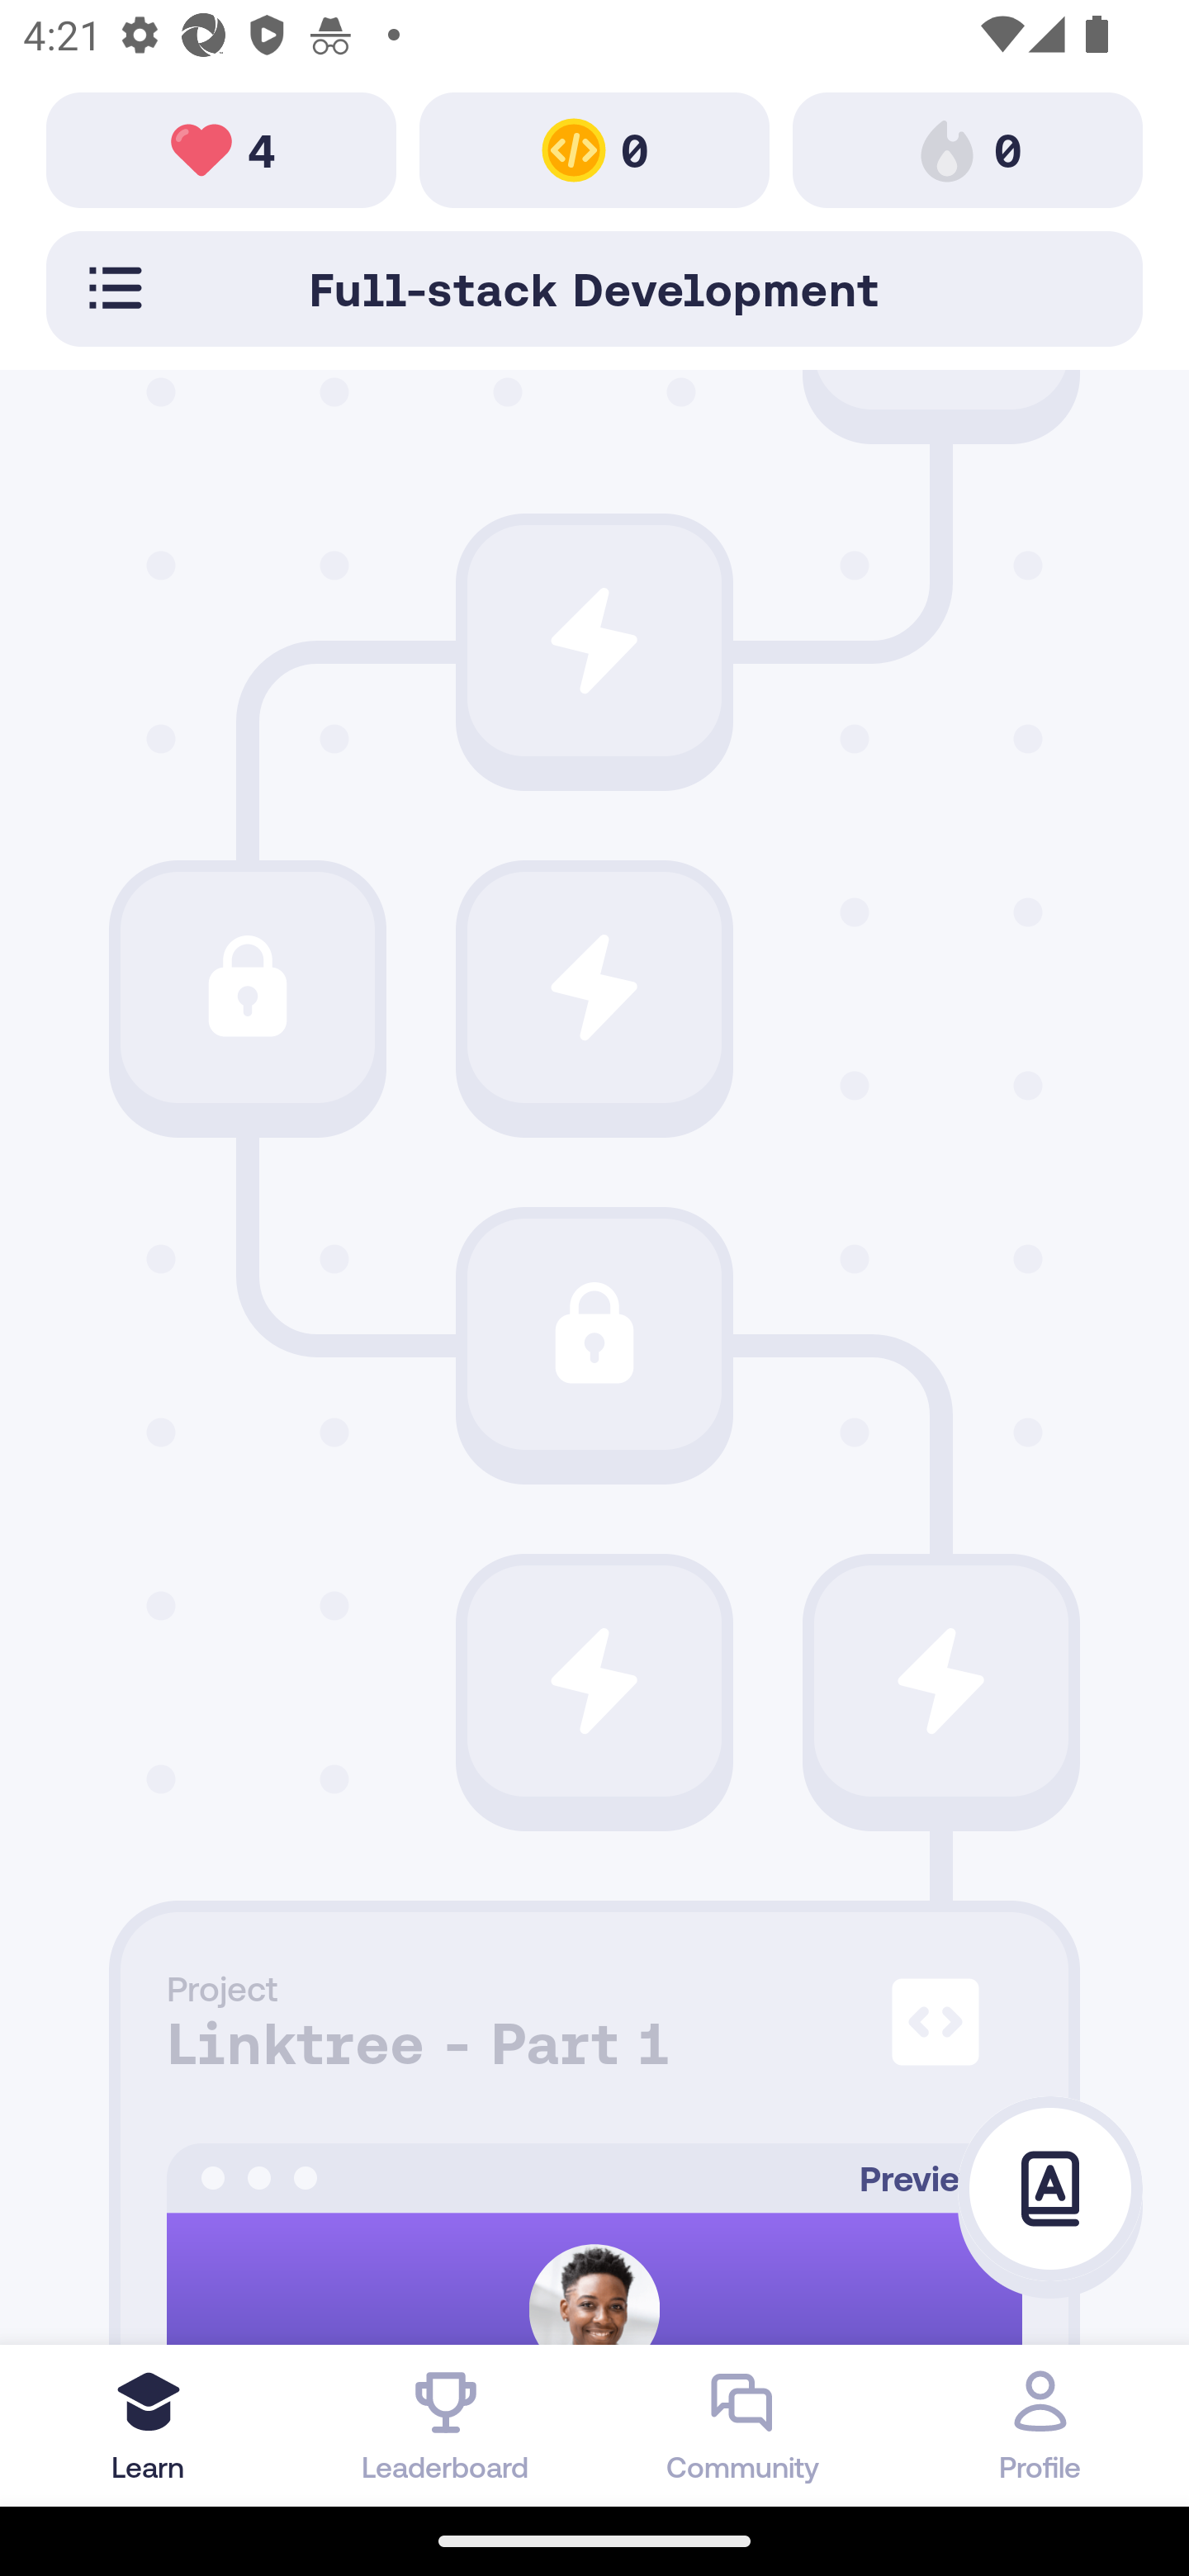 Image resolution: width=1189 pixels, height=2576 pixels. I want to click on Path Toolbar Selector Full-stack Development, so click(594, 288).